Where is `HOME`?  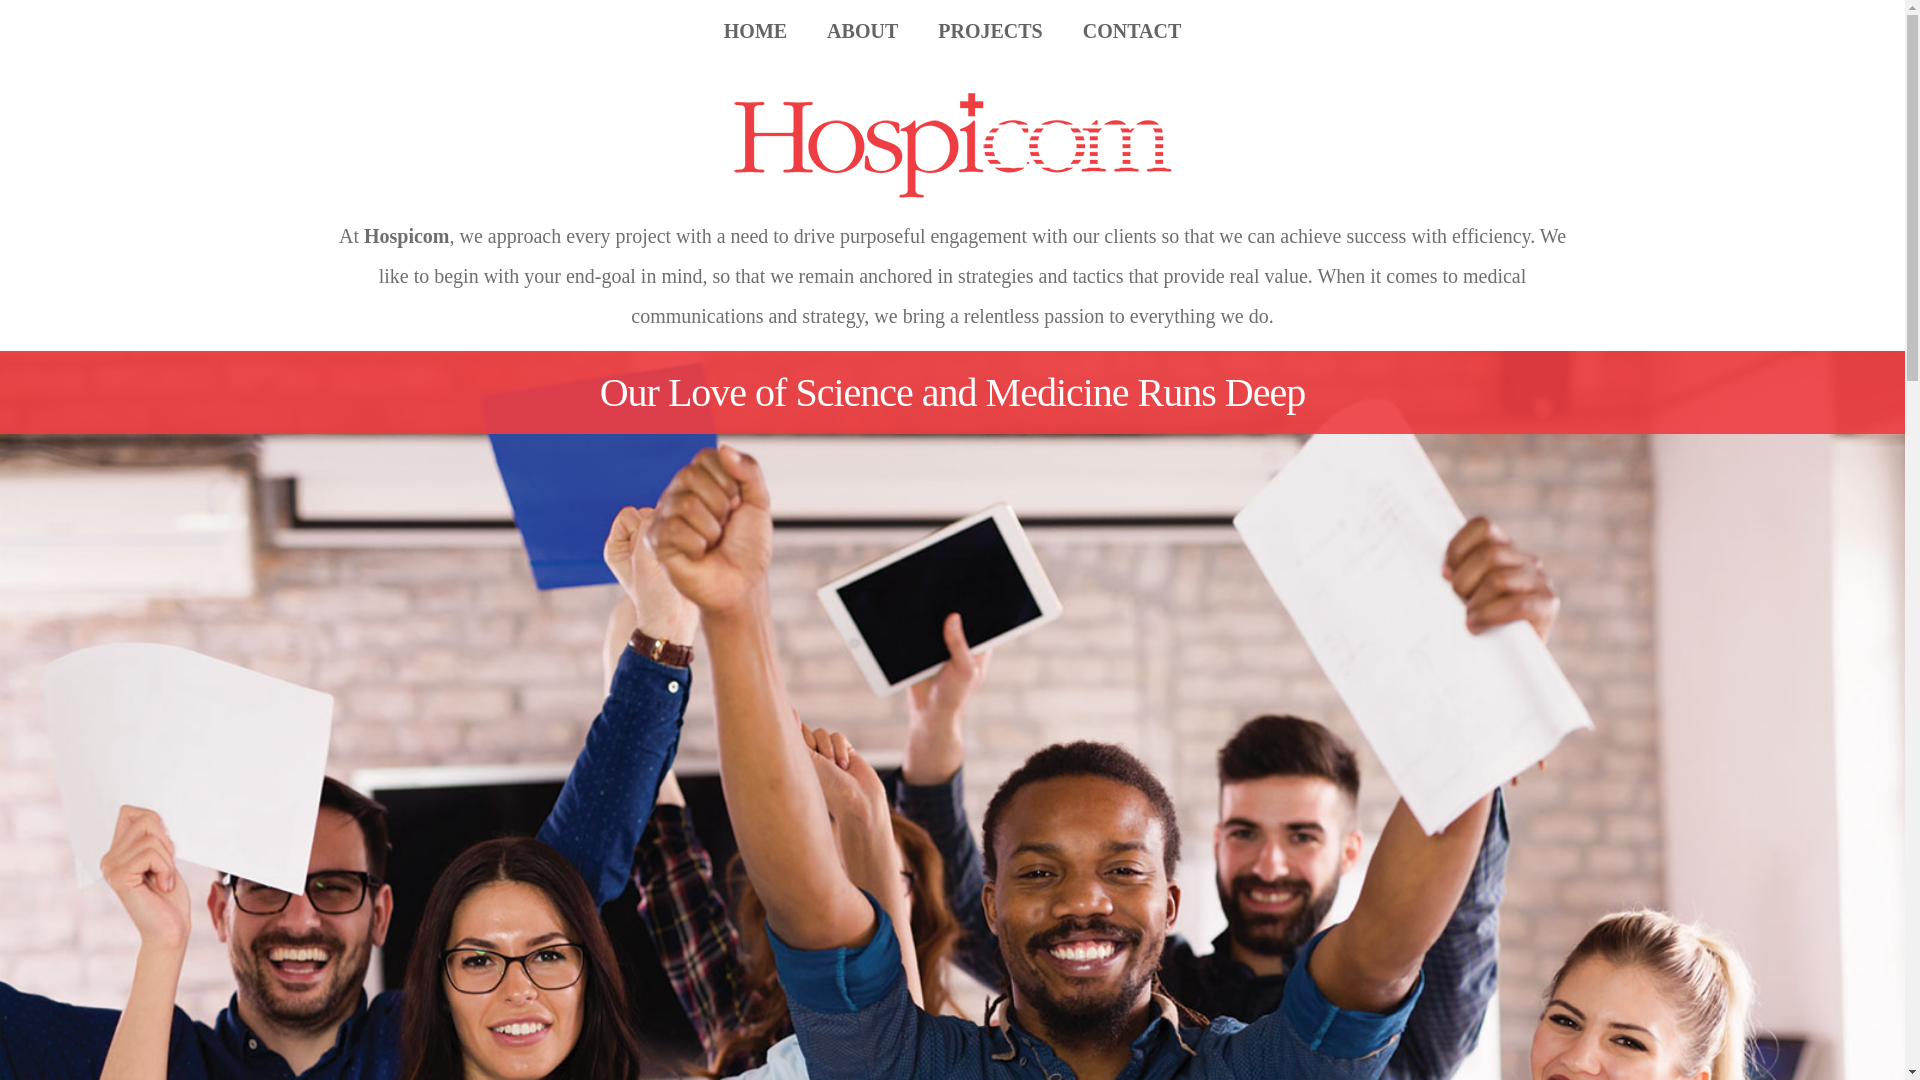
HOME is located at coordinates (755, 31).